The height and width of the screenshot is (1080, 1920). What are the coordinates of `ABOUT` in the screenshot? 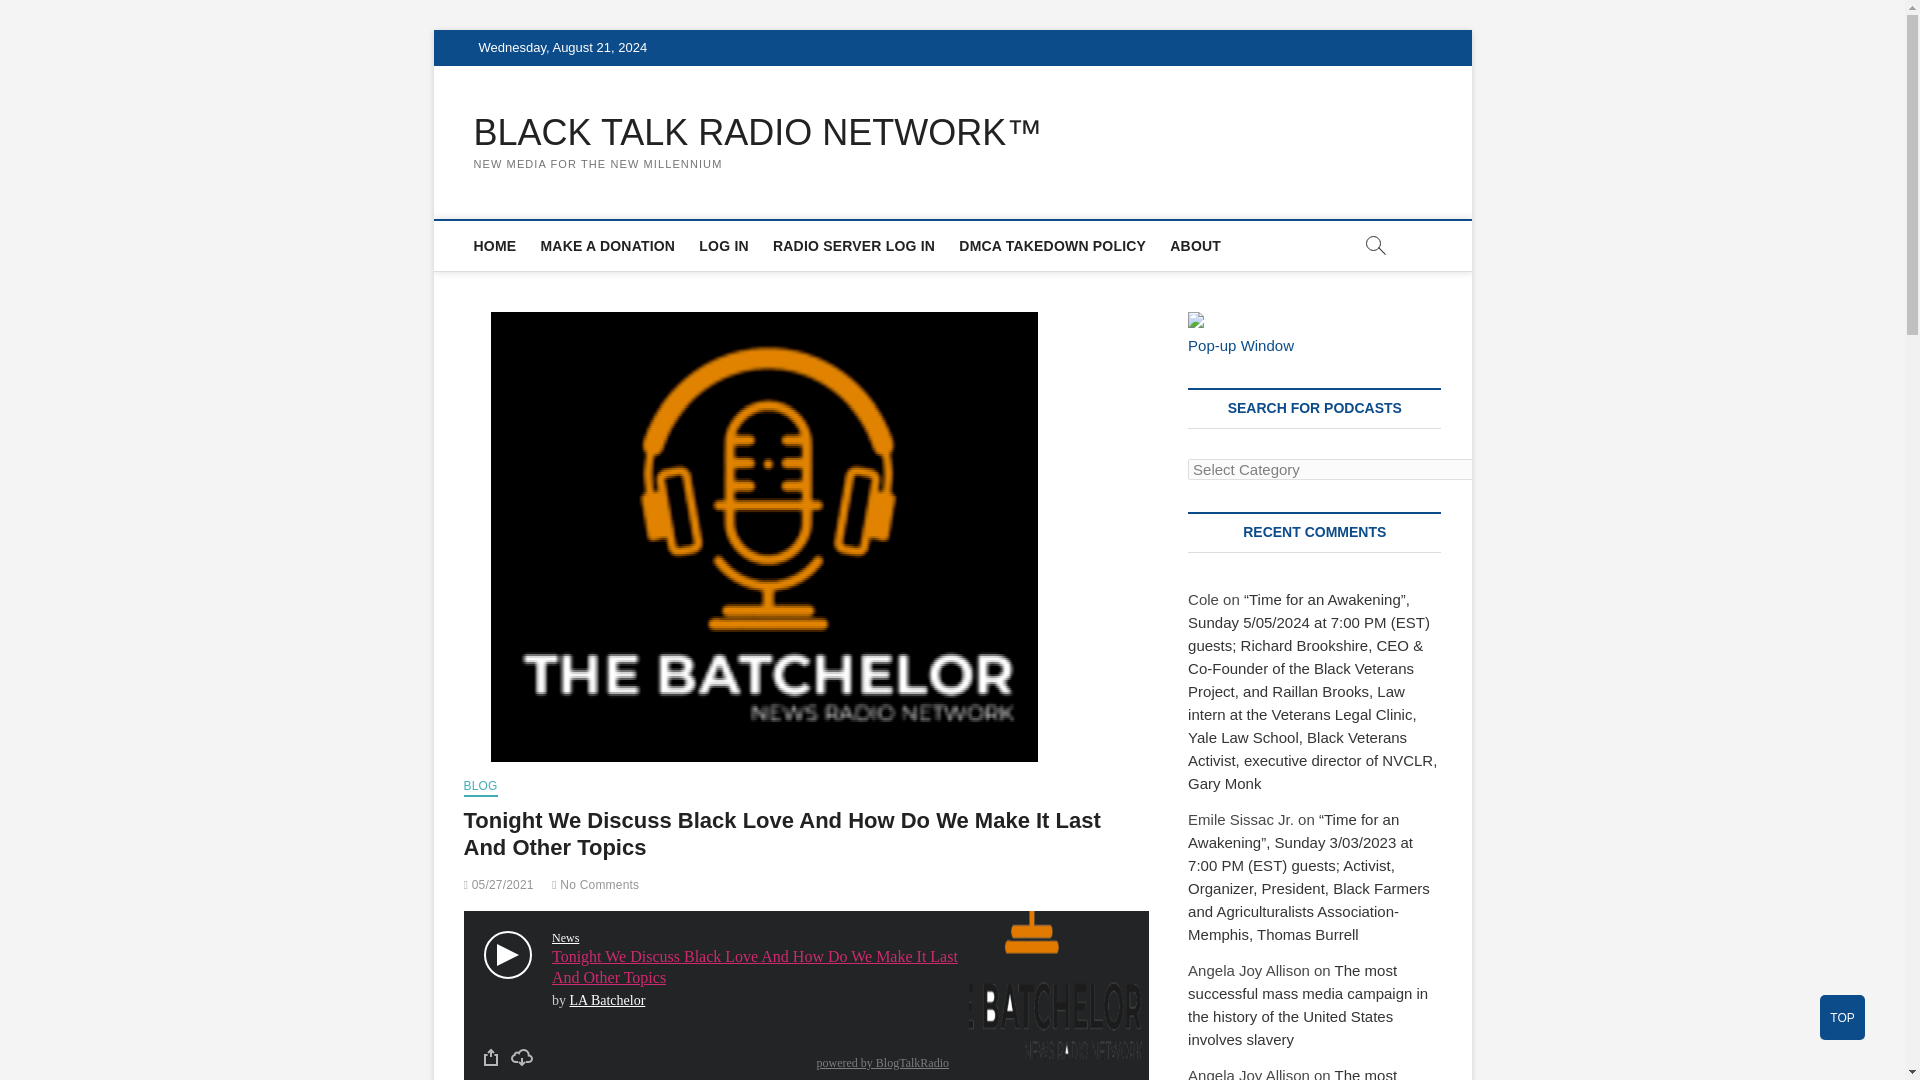 It's located at (1194, 246).